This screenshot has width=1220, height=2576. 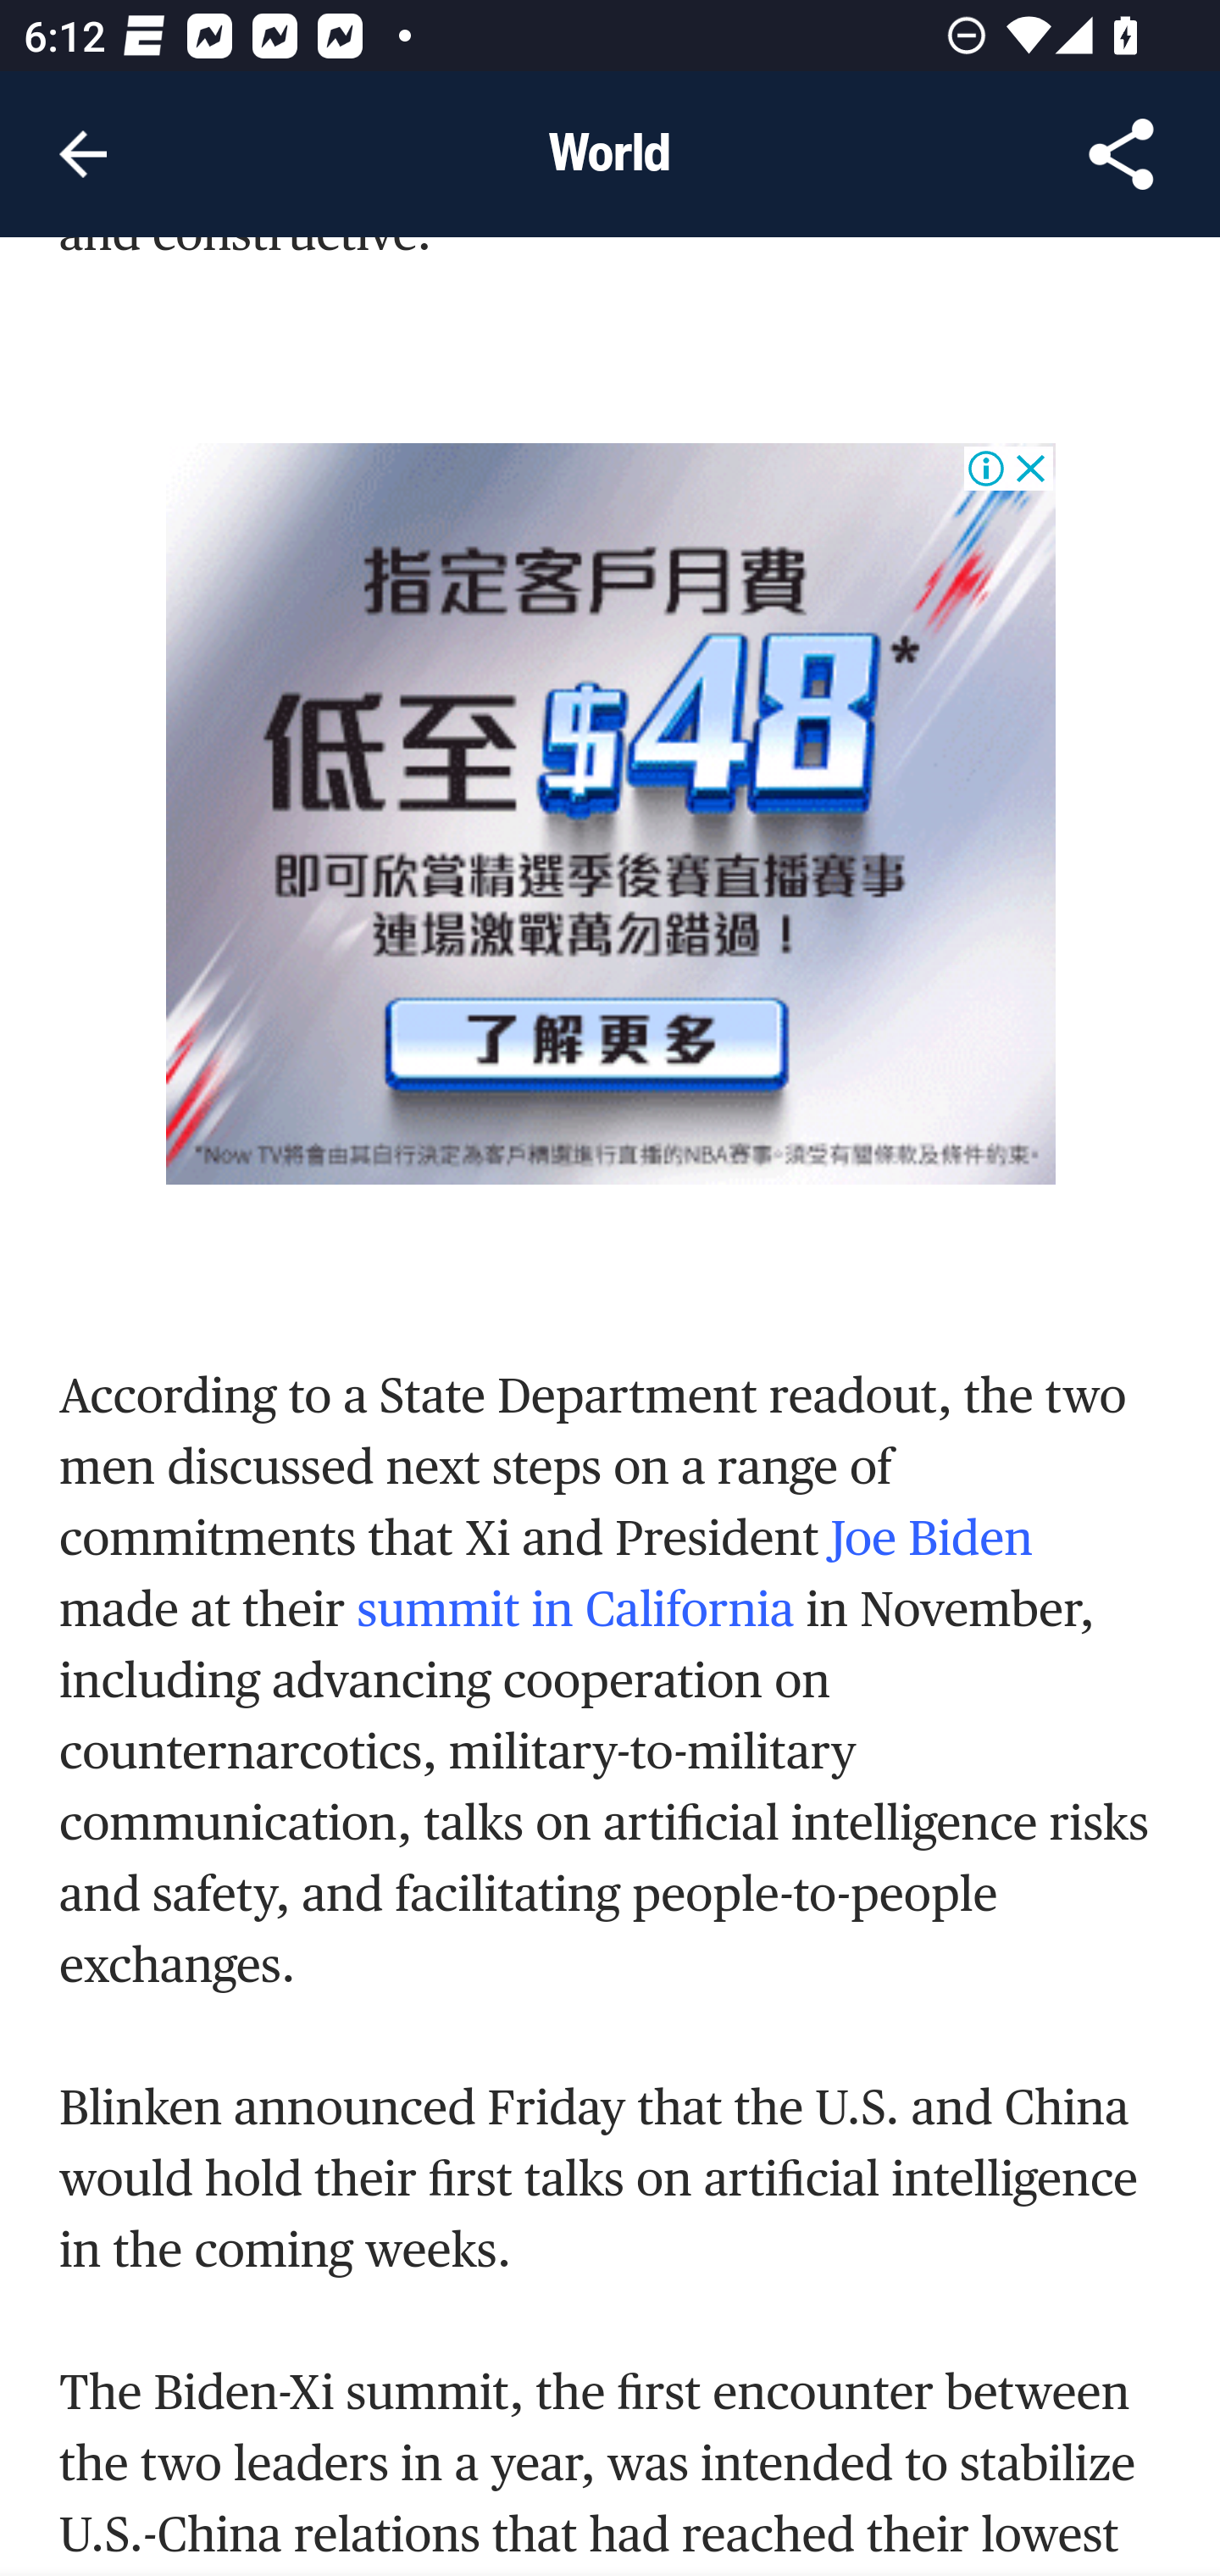 I want to click on summit in California, so click(x=574, y=1610).